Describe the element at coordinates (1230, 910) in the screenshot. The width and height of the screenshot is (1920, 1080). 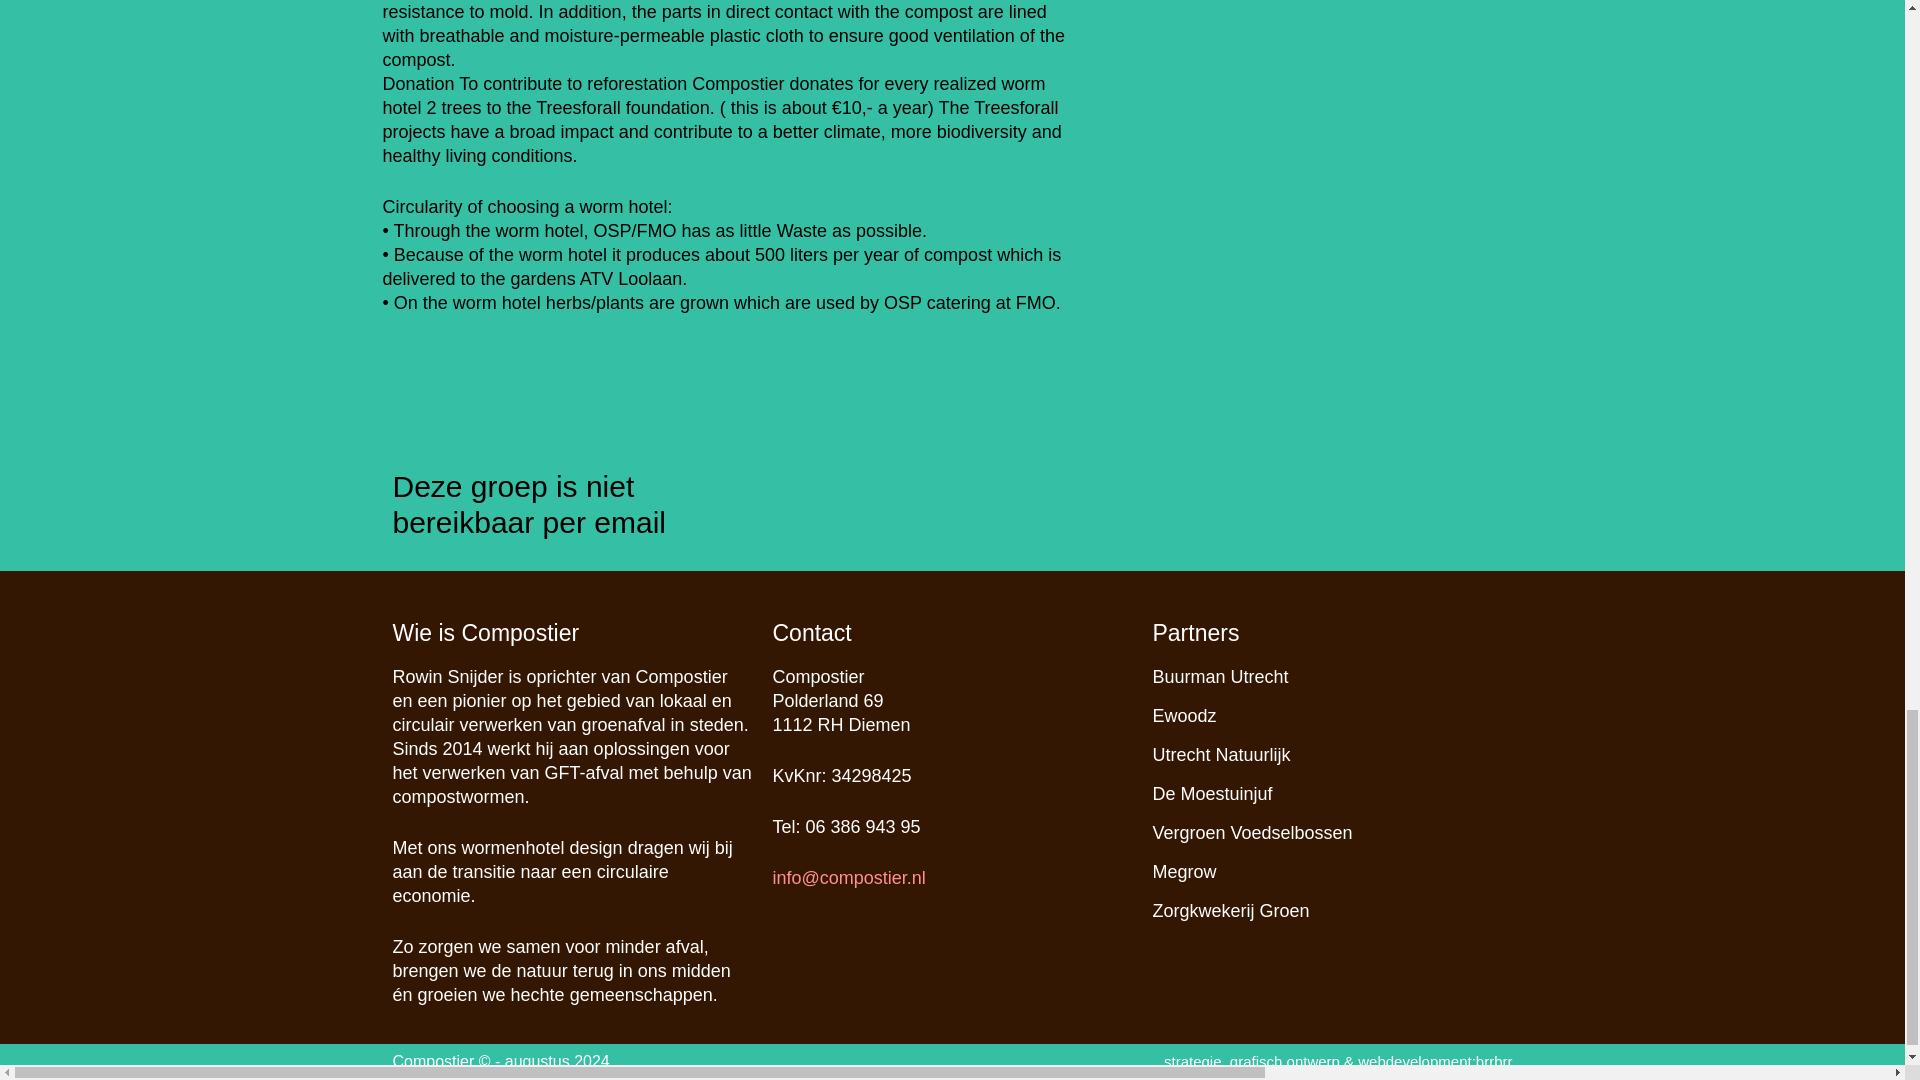
I see `Zorgkwekerij Groen` at that location.